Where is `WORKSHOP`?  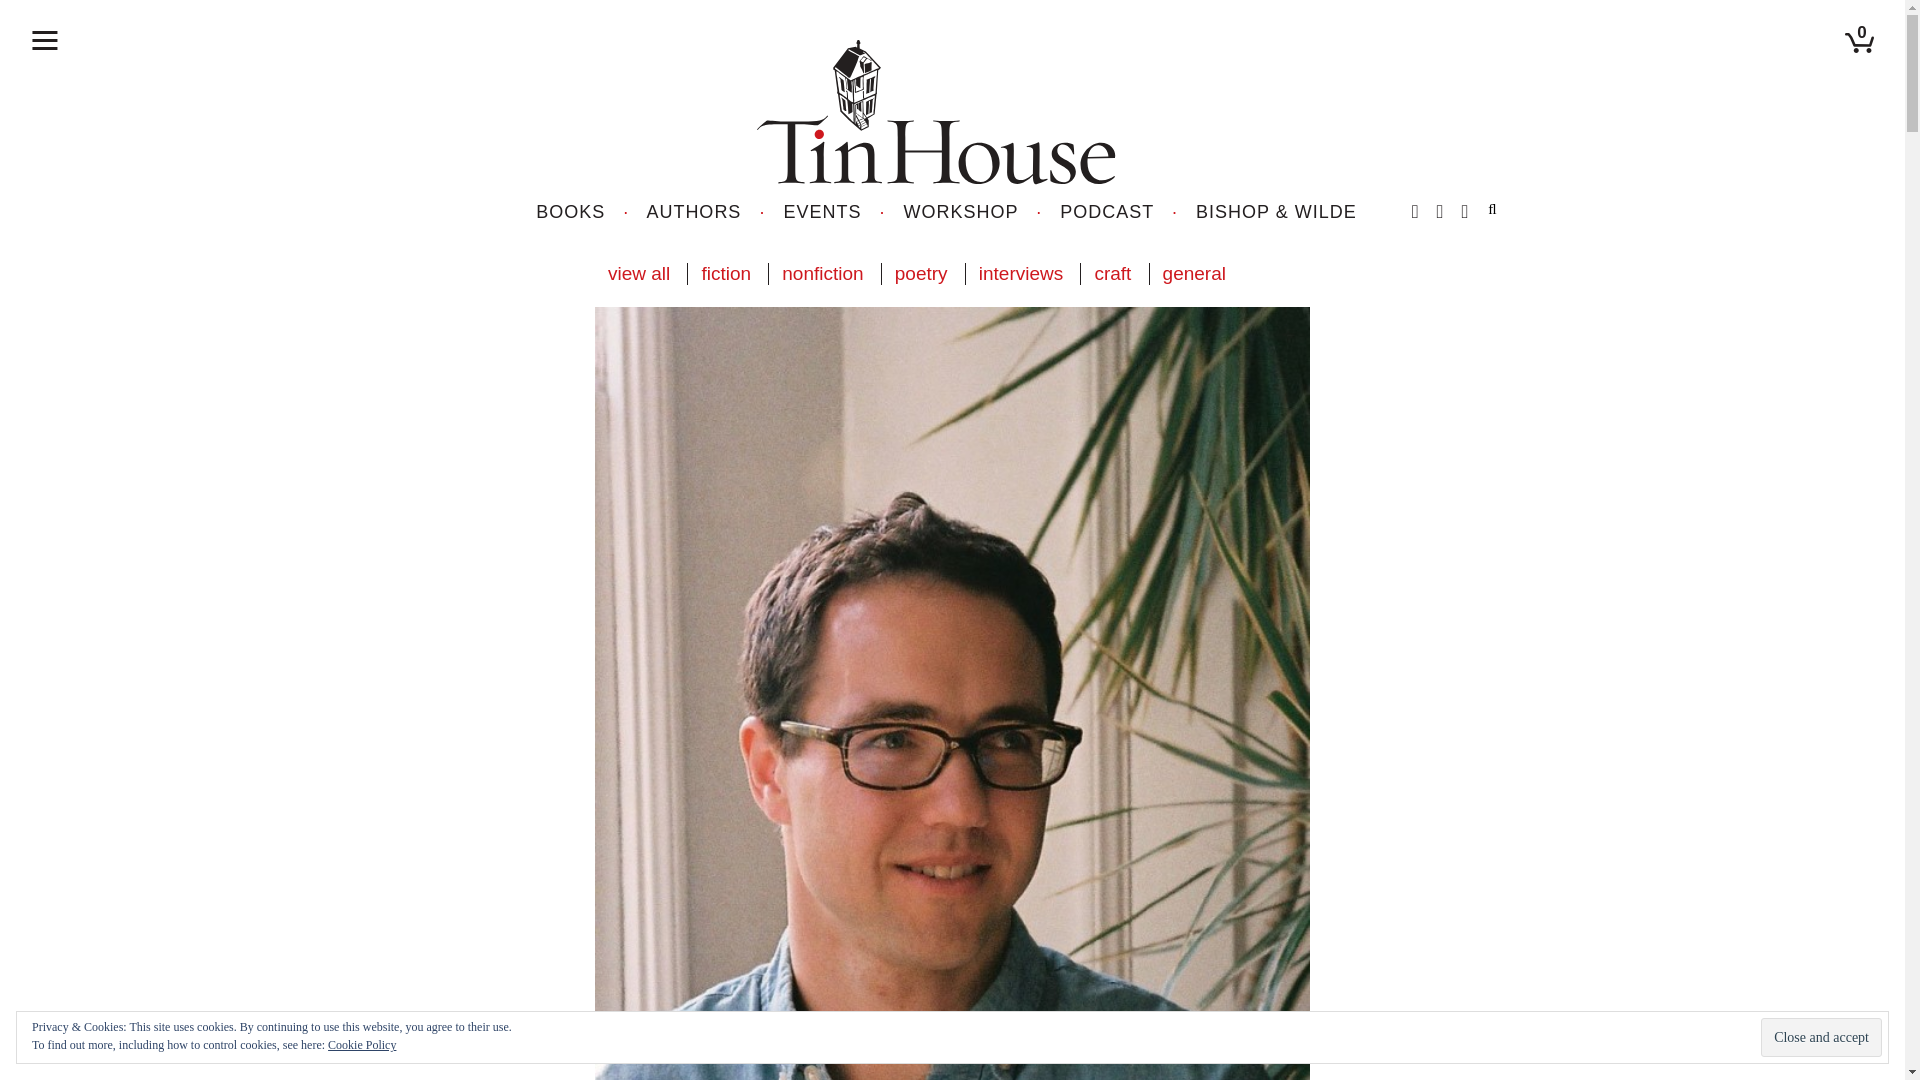
WORKSHOP is located at coordinates (962, 212).